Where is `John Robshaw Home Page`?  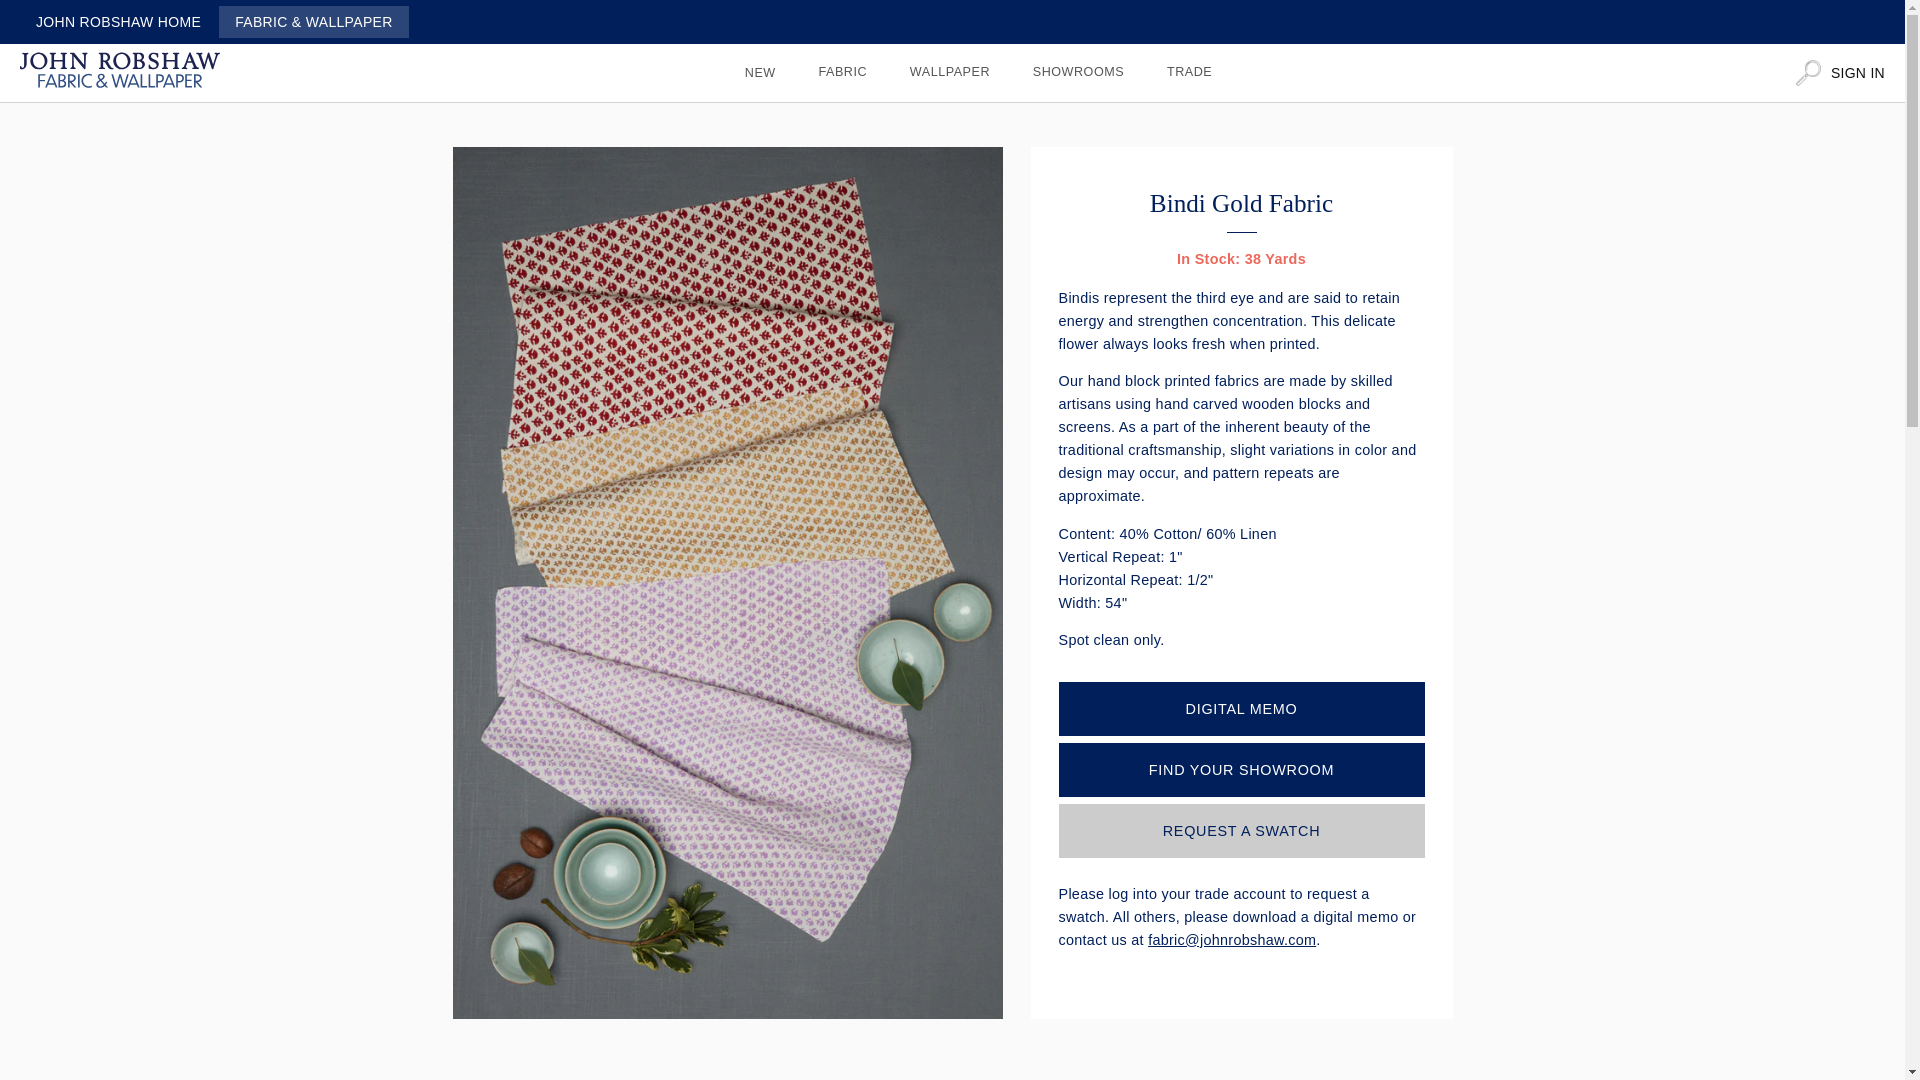 John Robshaw Home Page is located at coordinates (120, 74).